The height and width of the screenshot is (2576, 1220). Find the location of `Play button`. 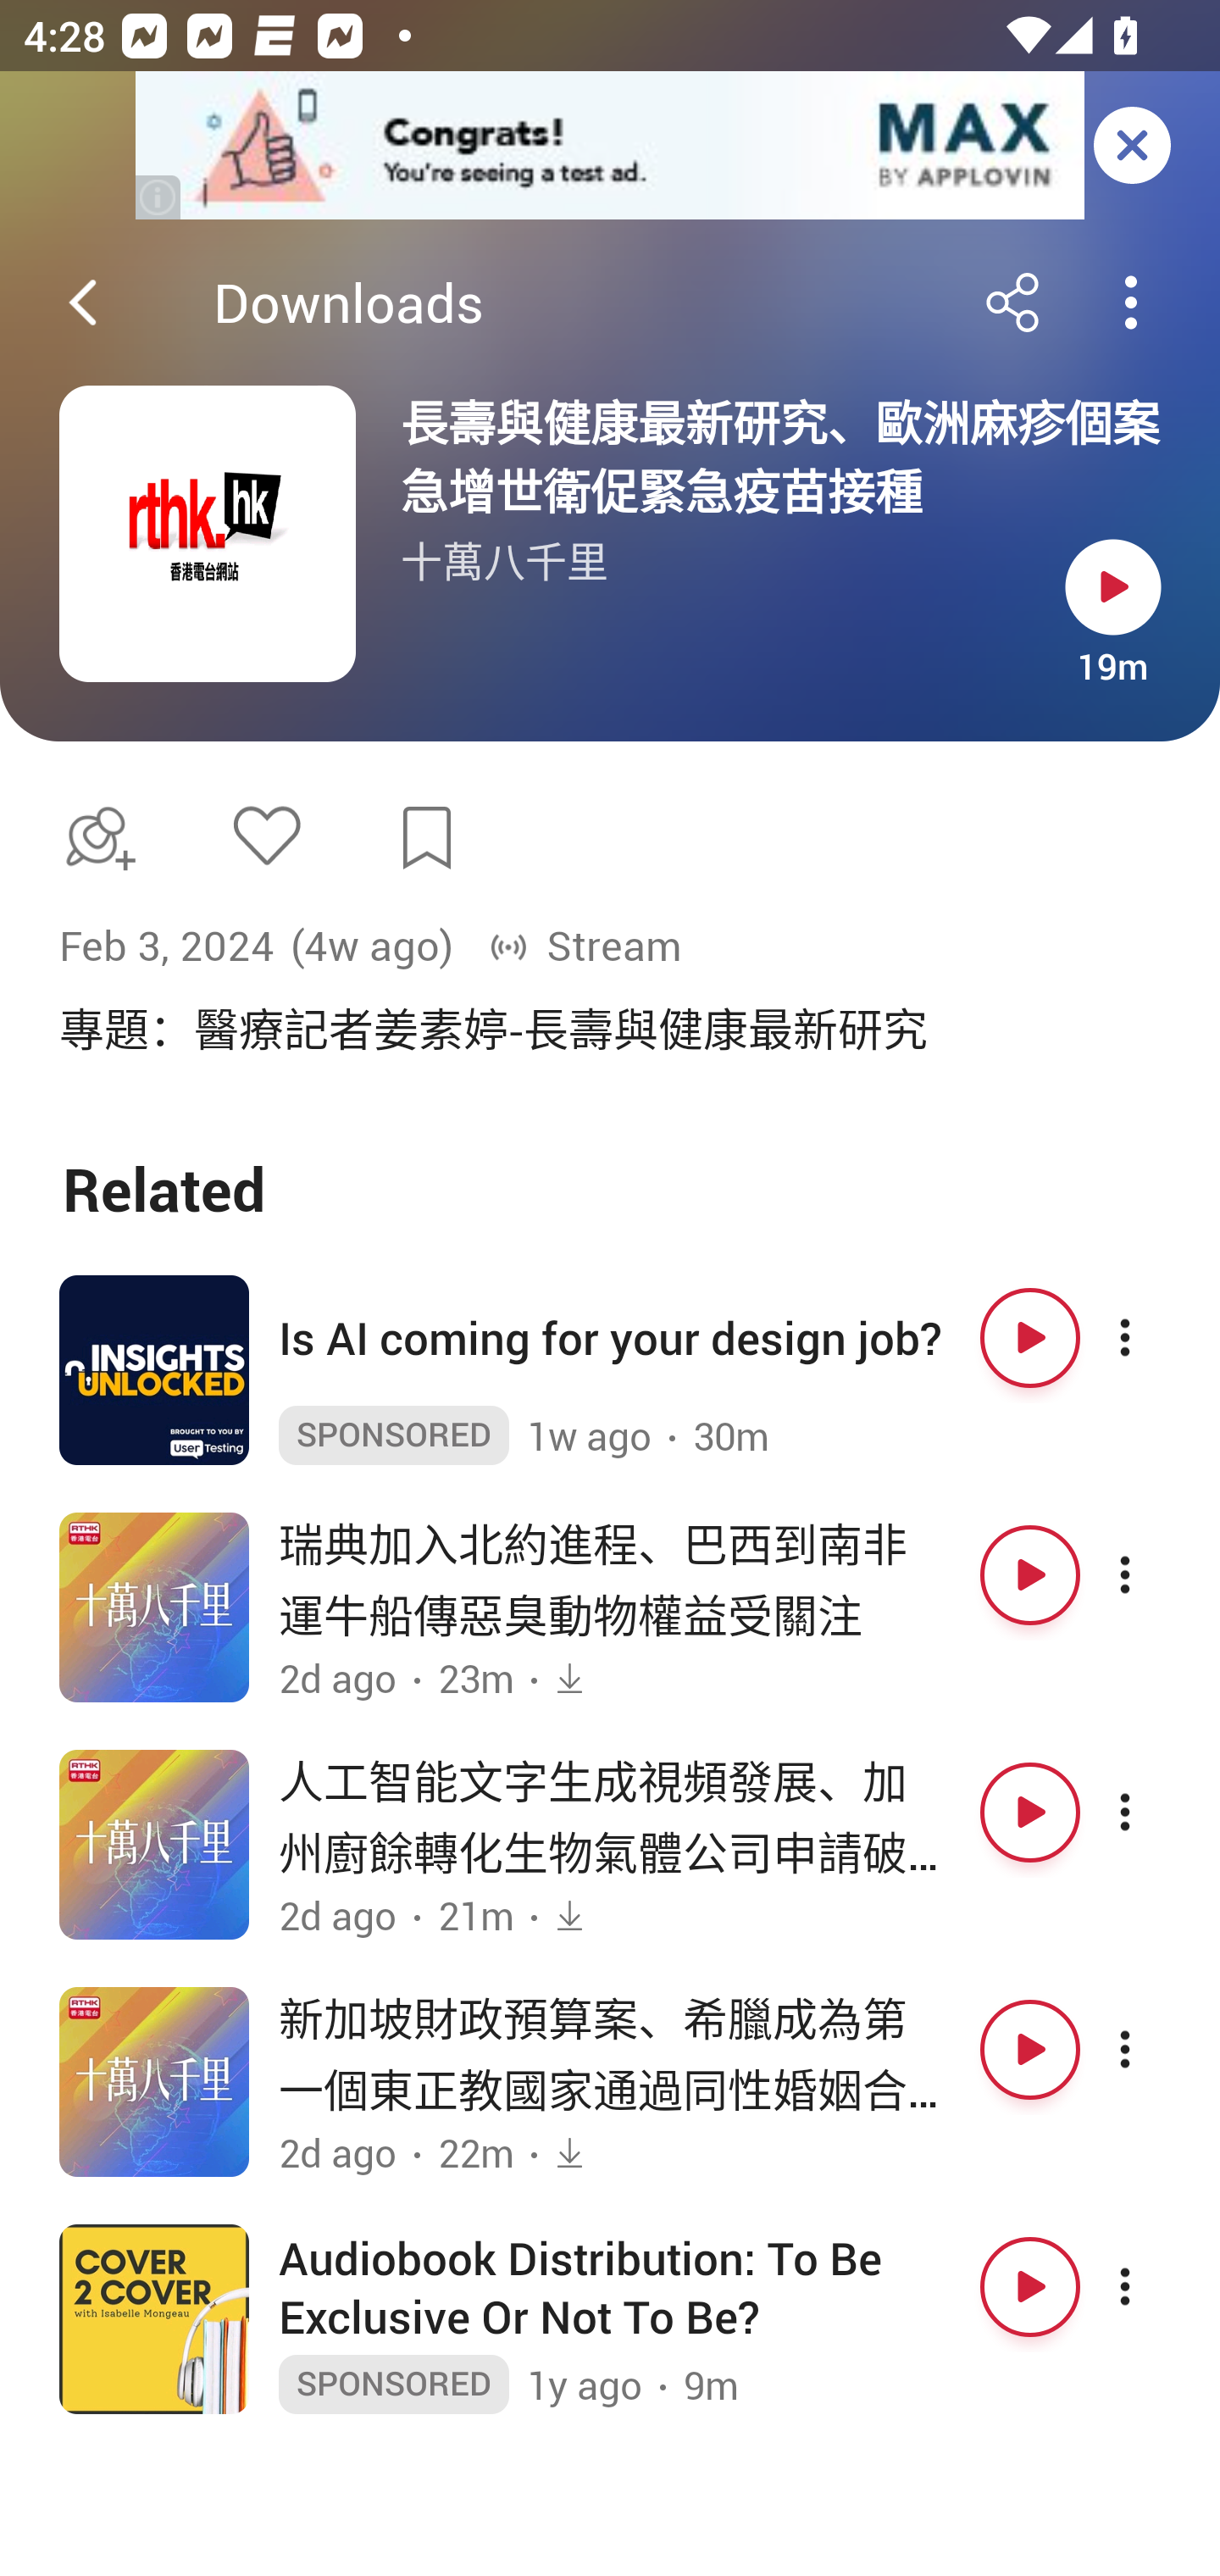

Play button is located at coordinates (1113, 586).